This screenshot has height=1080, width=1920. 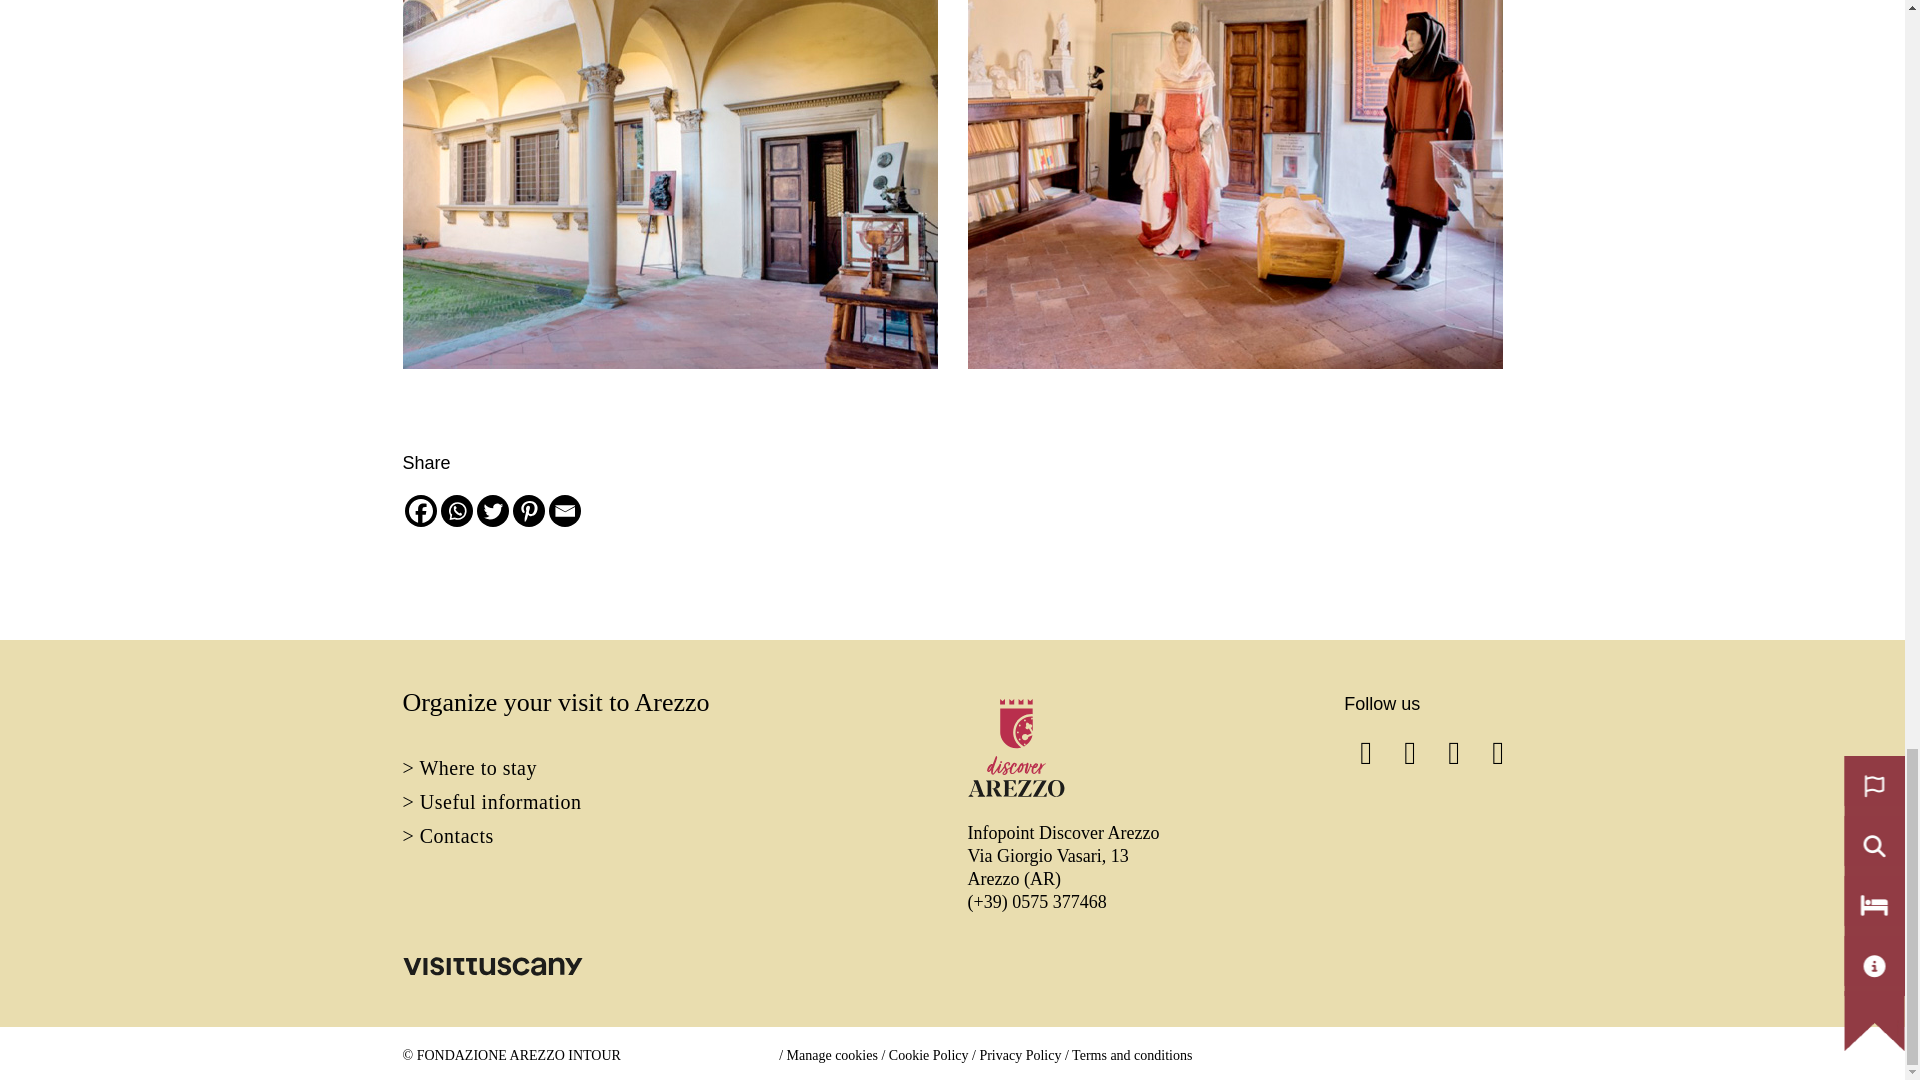 I want to click on Email, so click(x=563, y=510).